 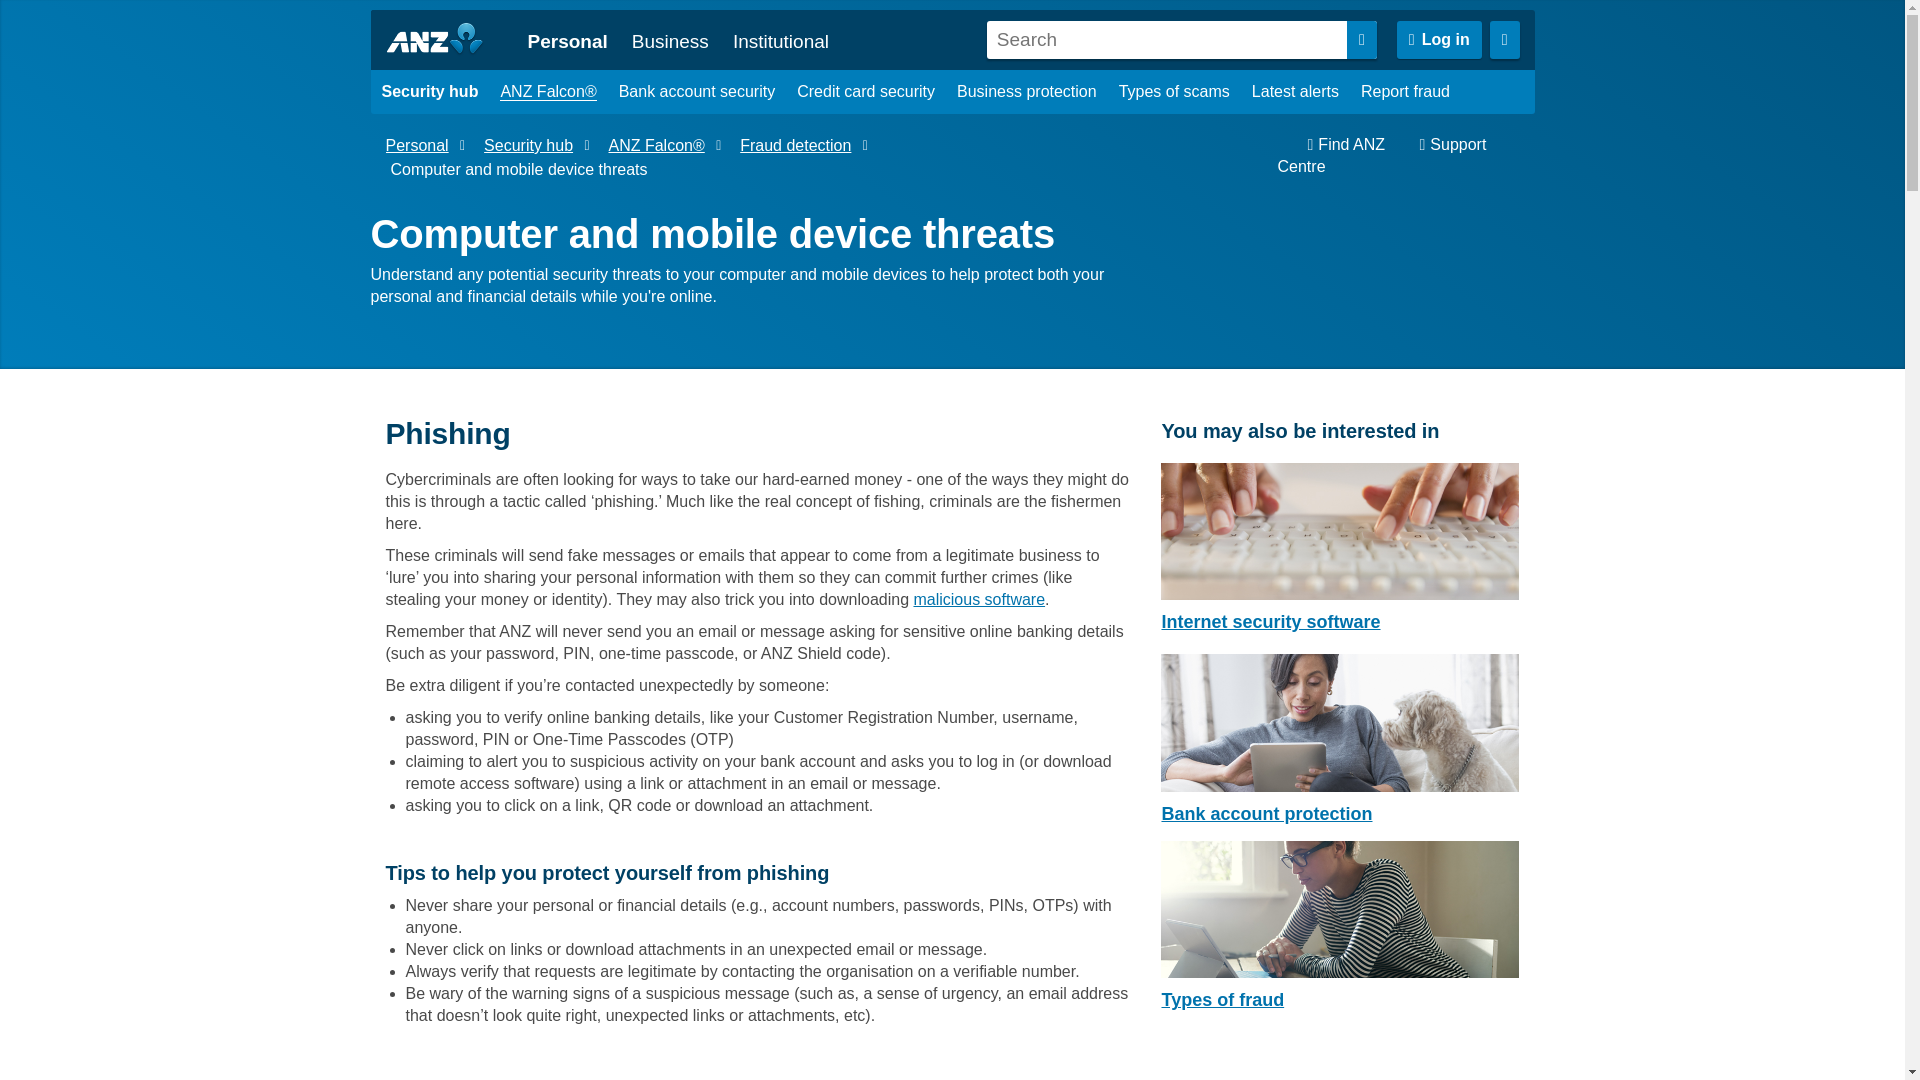 I want to click on ANZ Logo, so click(x=442, y=40).